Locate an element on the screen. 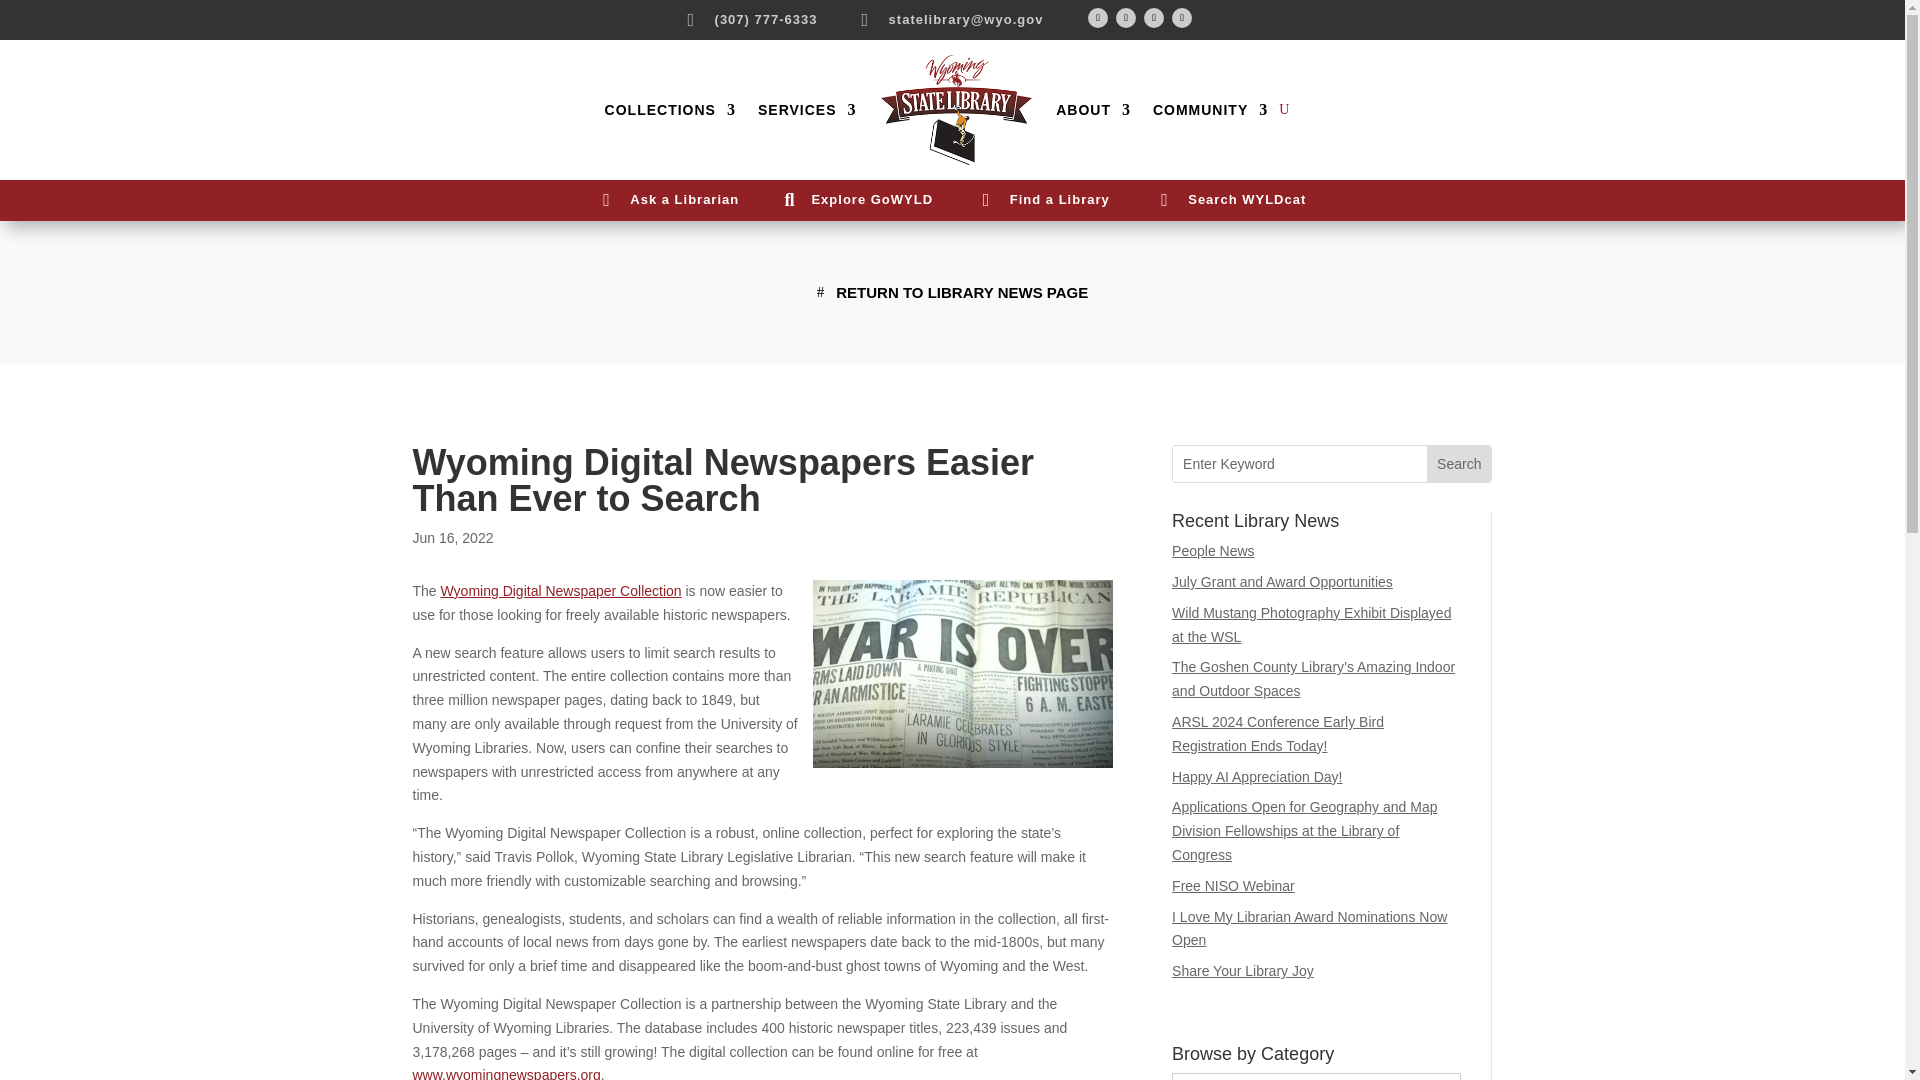  Follow on LinkedIn is located at coordinates (1182, 18).